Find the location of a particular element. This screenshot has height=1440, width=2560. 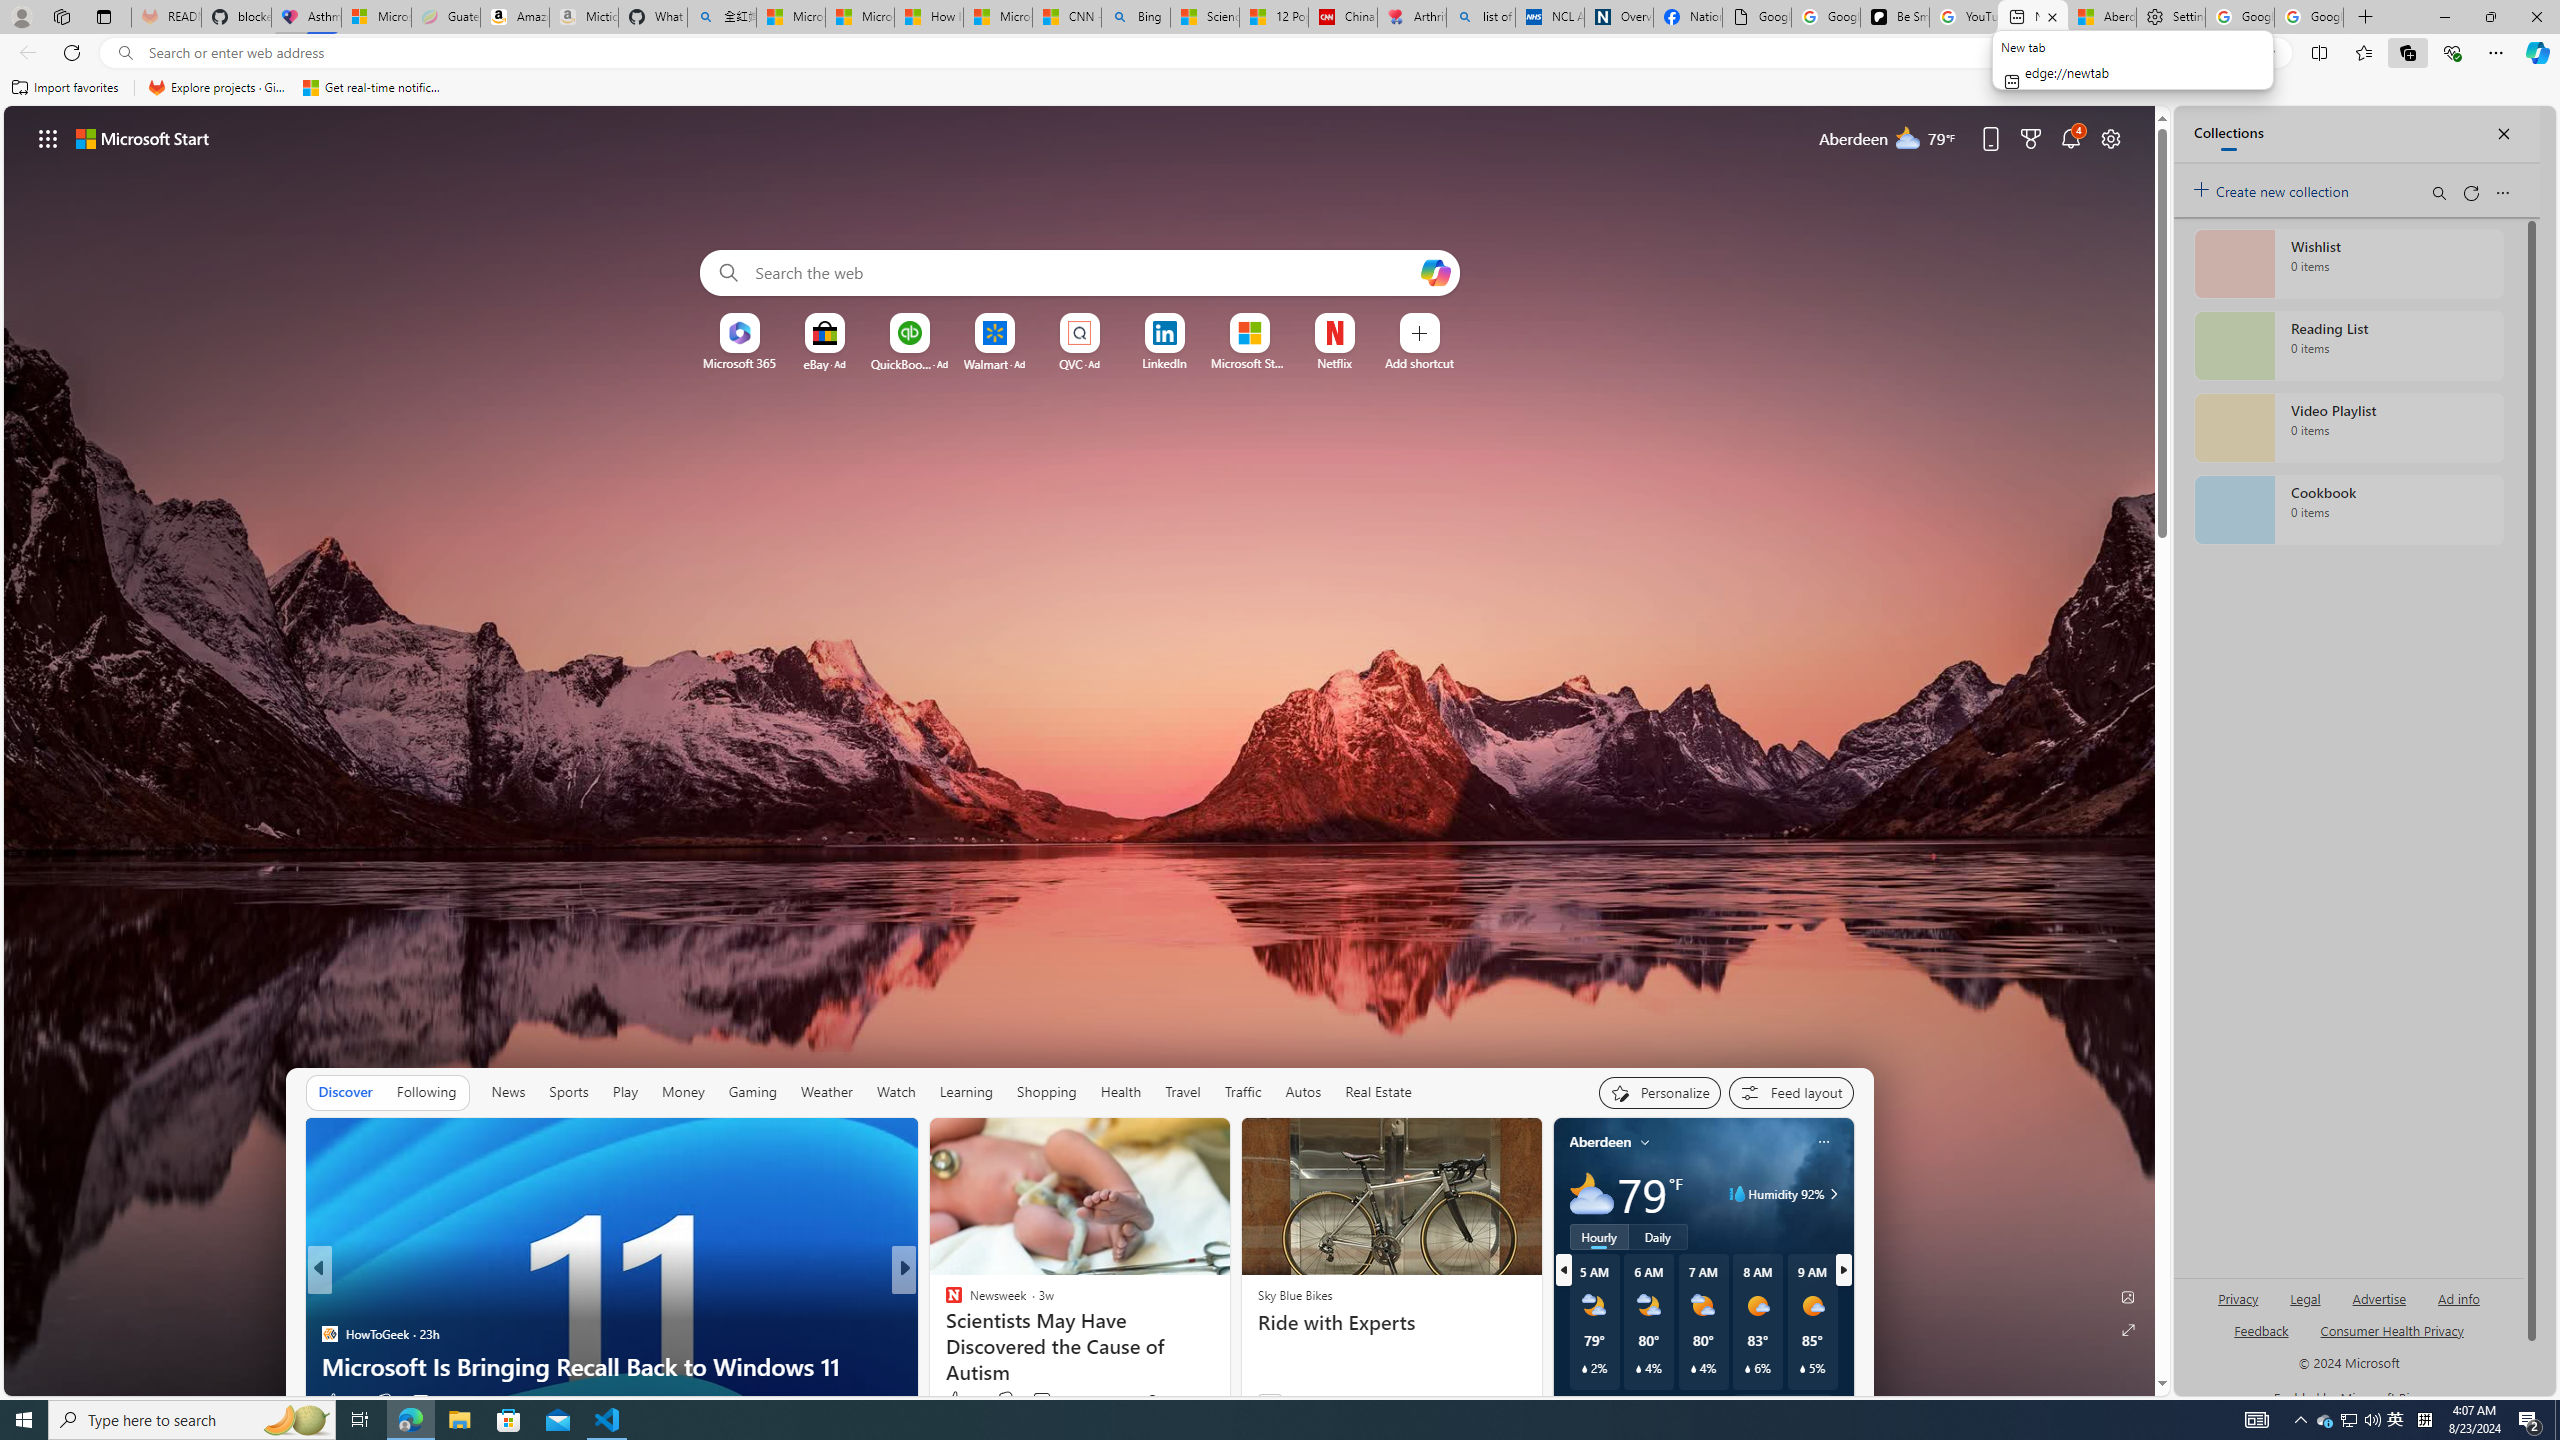

View comments 11 Comment is located at coordinates (1036, 1402).